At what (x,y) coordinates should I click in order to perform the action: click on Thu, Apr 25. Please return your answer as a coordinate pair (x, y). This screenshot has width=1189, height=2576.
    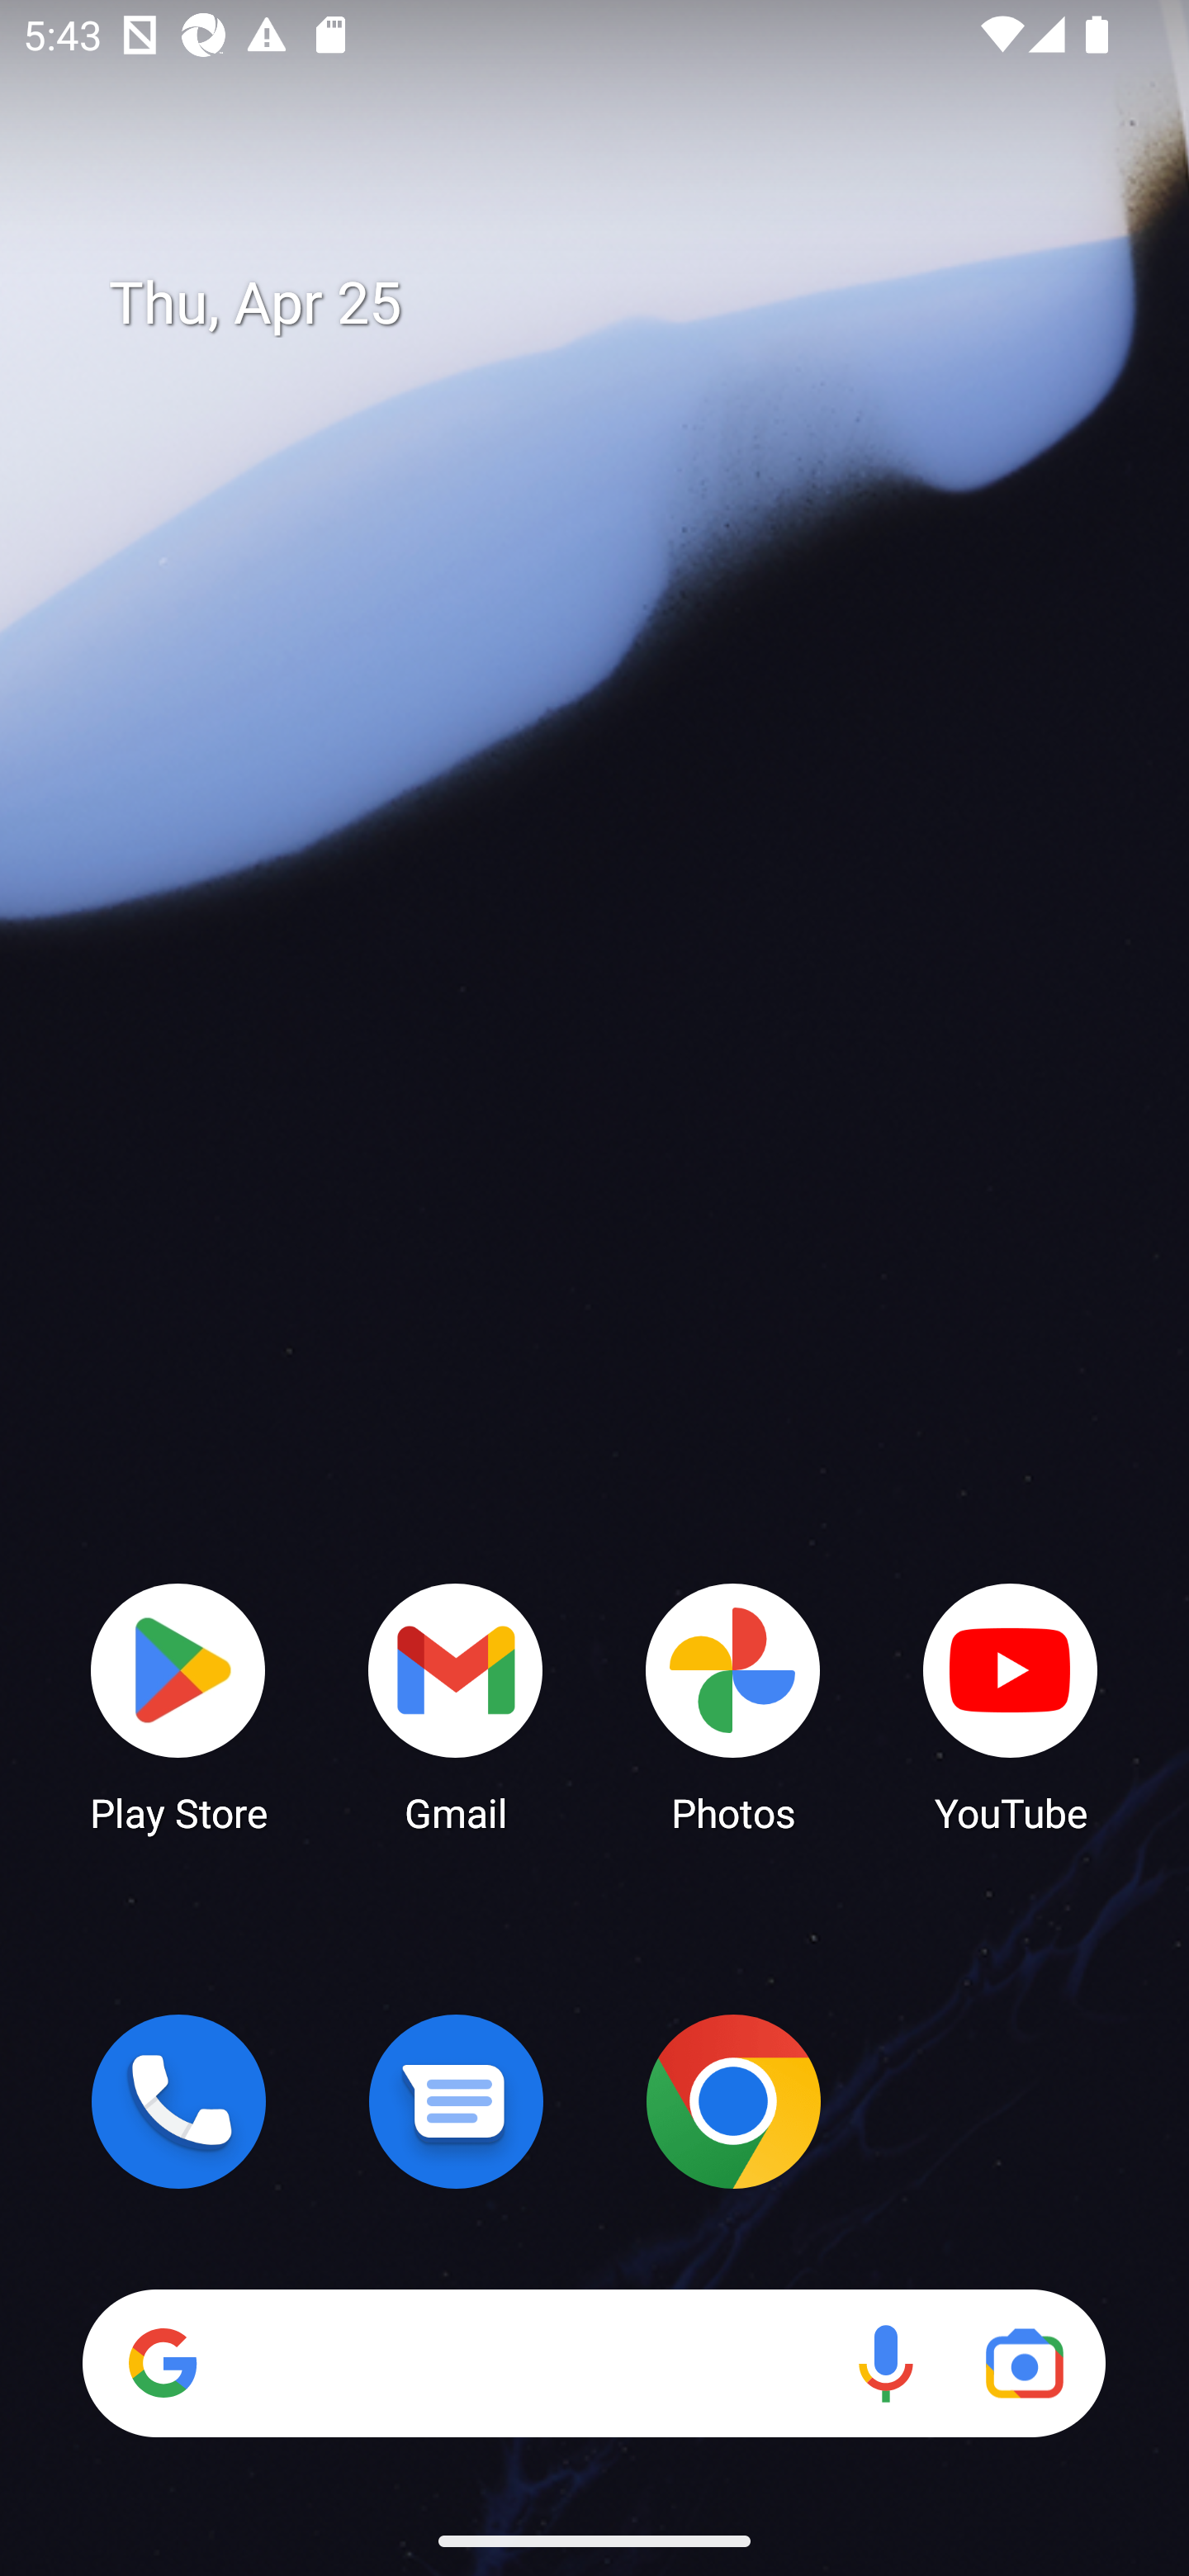
    Looking at the image, I should click on (618, 304).